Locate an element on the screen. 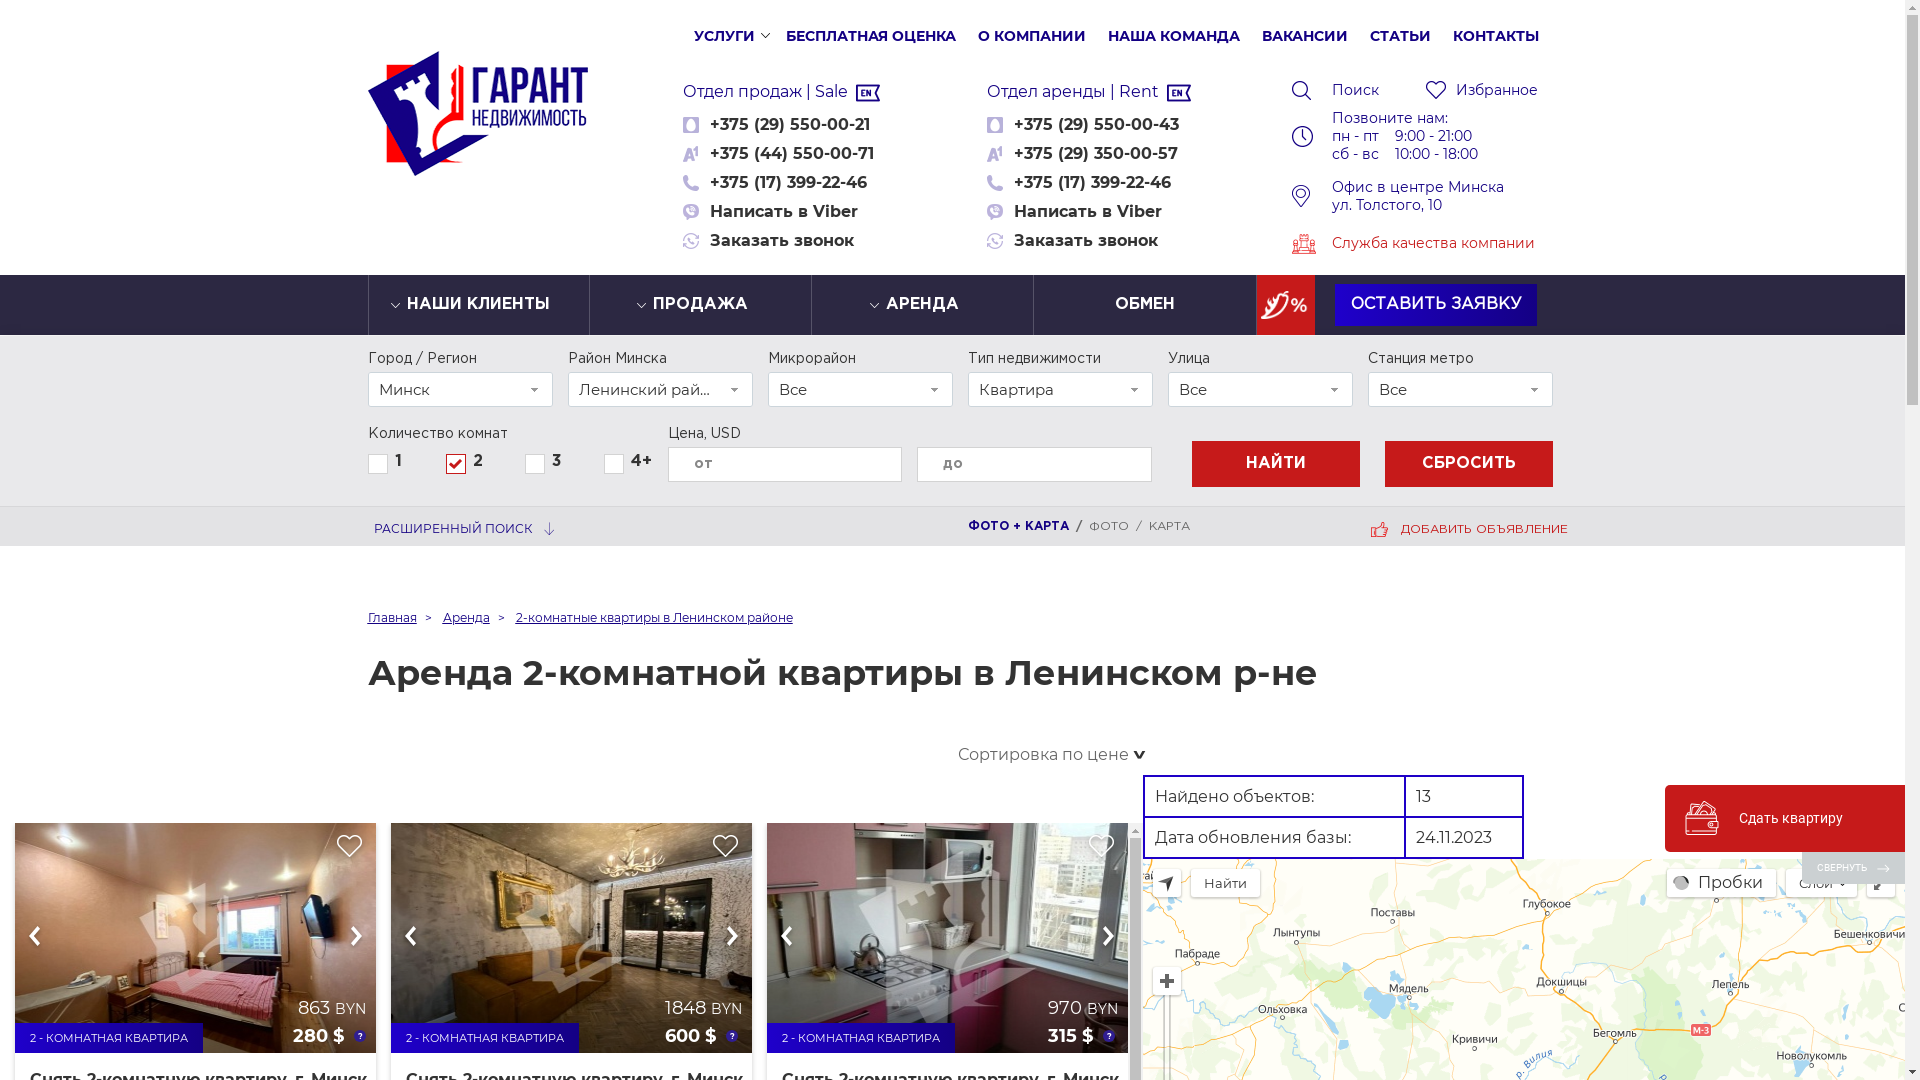 This screenshot has width=1920, height=1080. +375 (17) 399-22-46 is located at coordinates (1092, 182).